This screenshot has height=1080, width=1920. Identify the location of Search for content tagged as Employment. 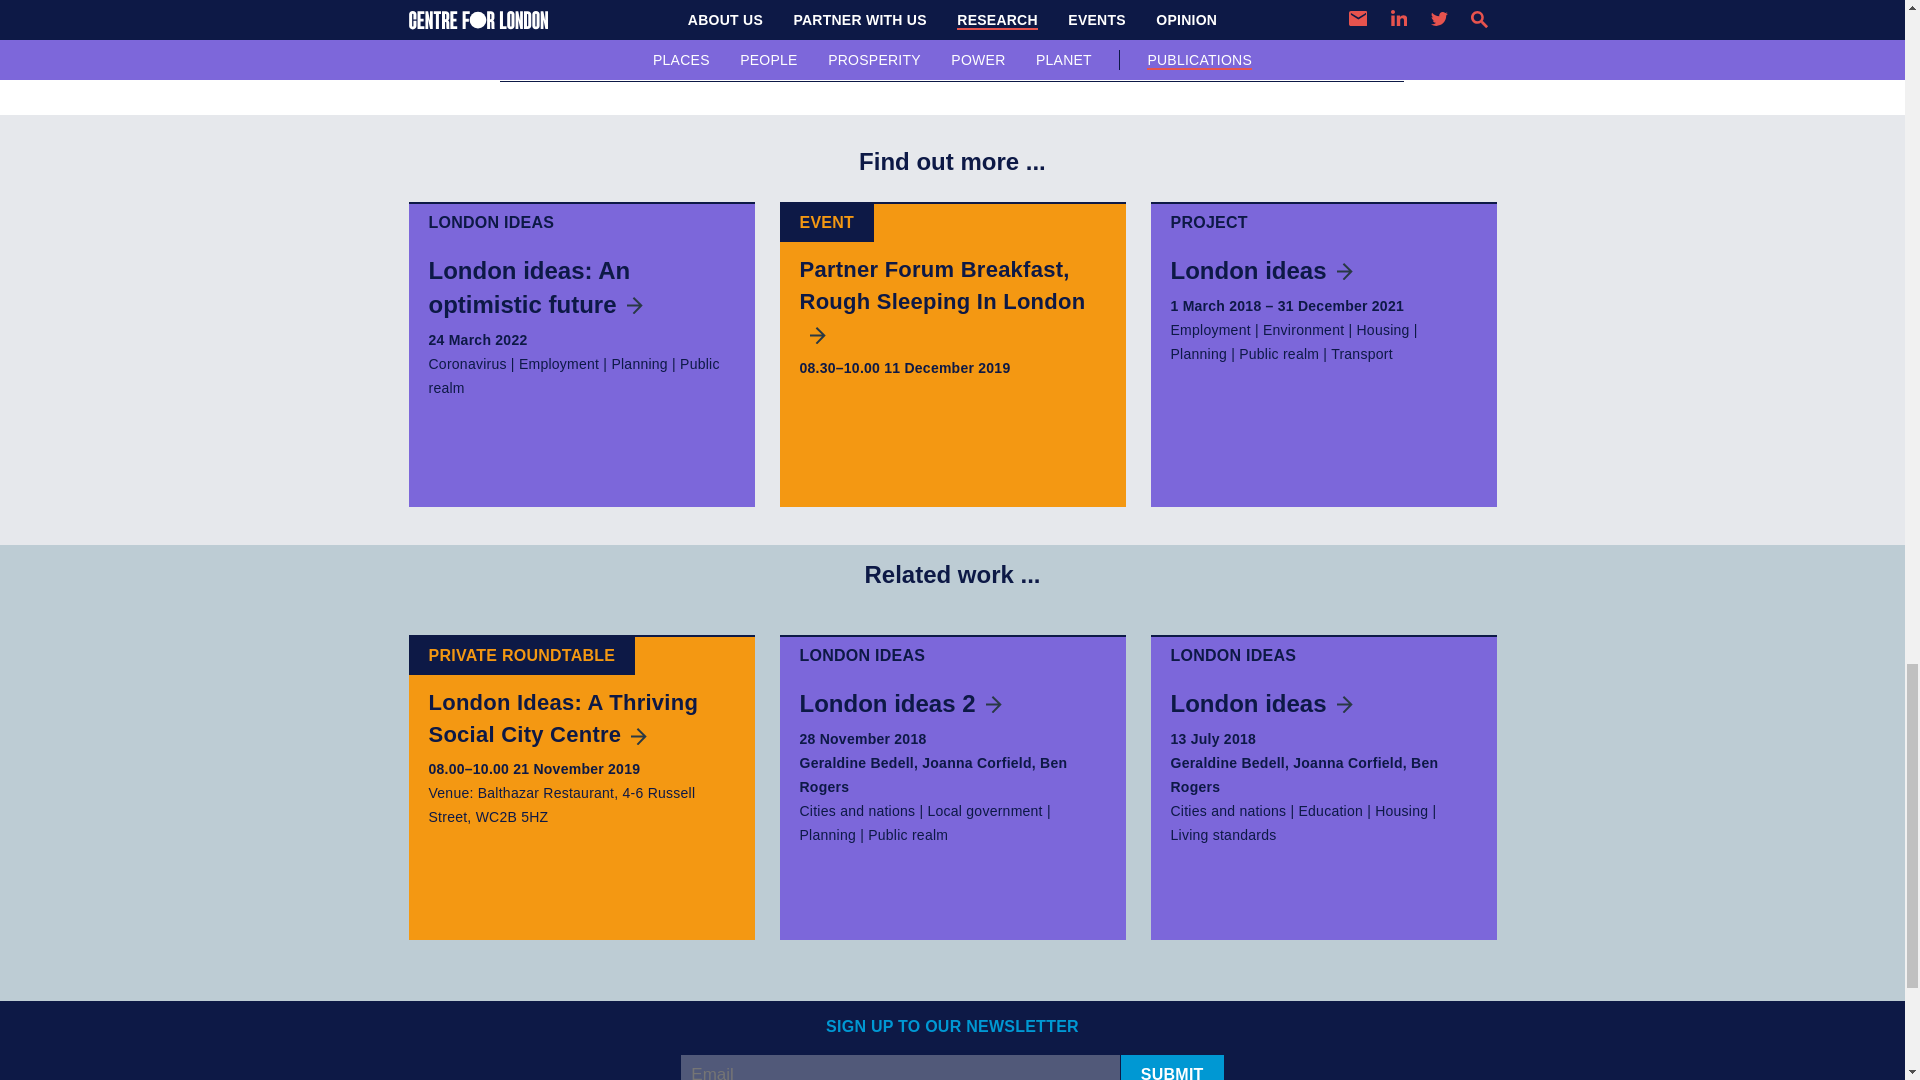
(1209, 330).